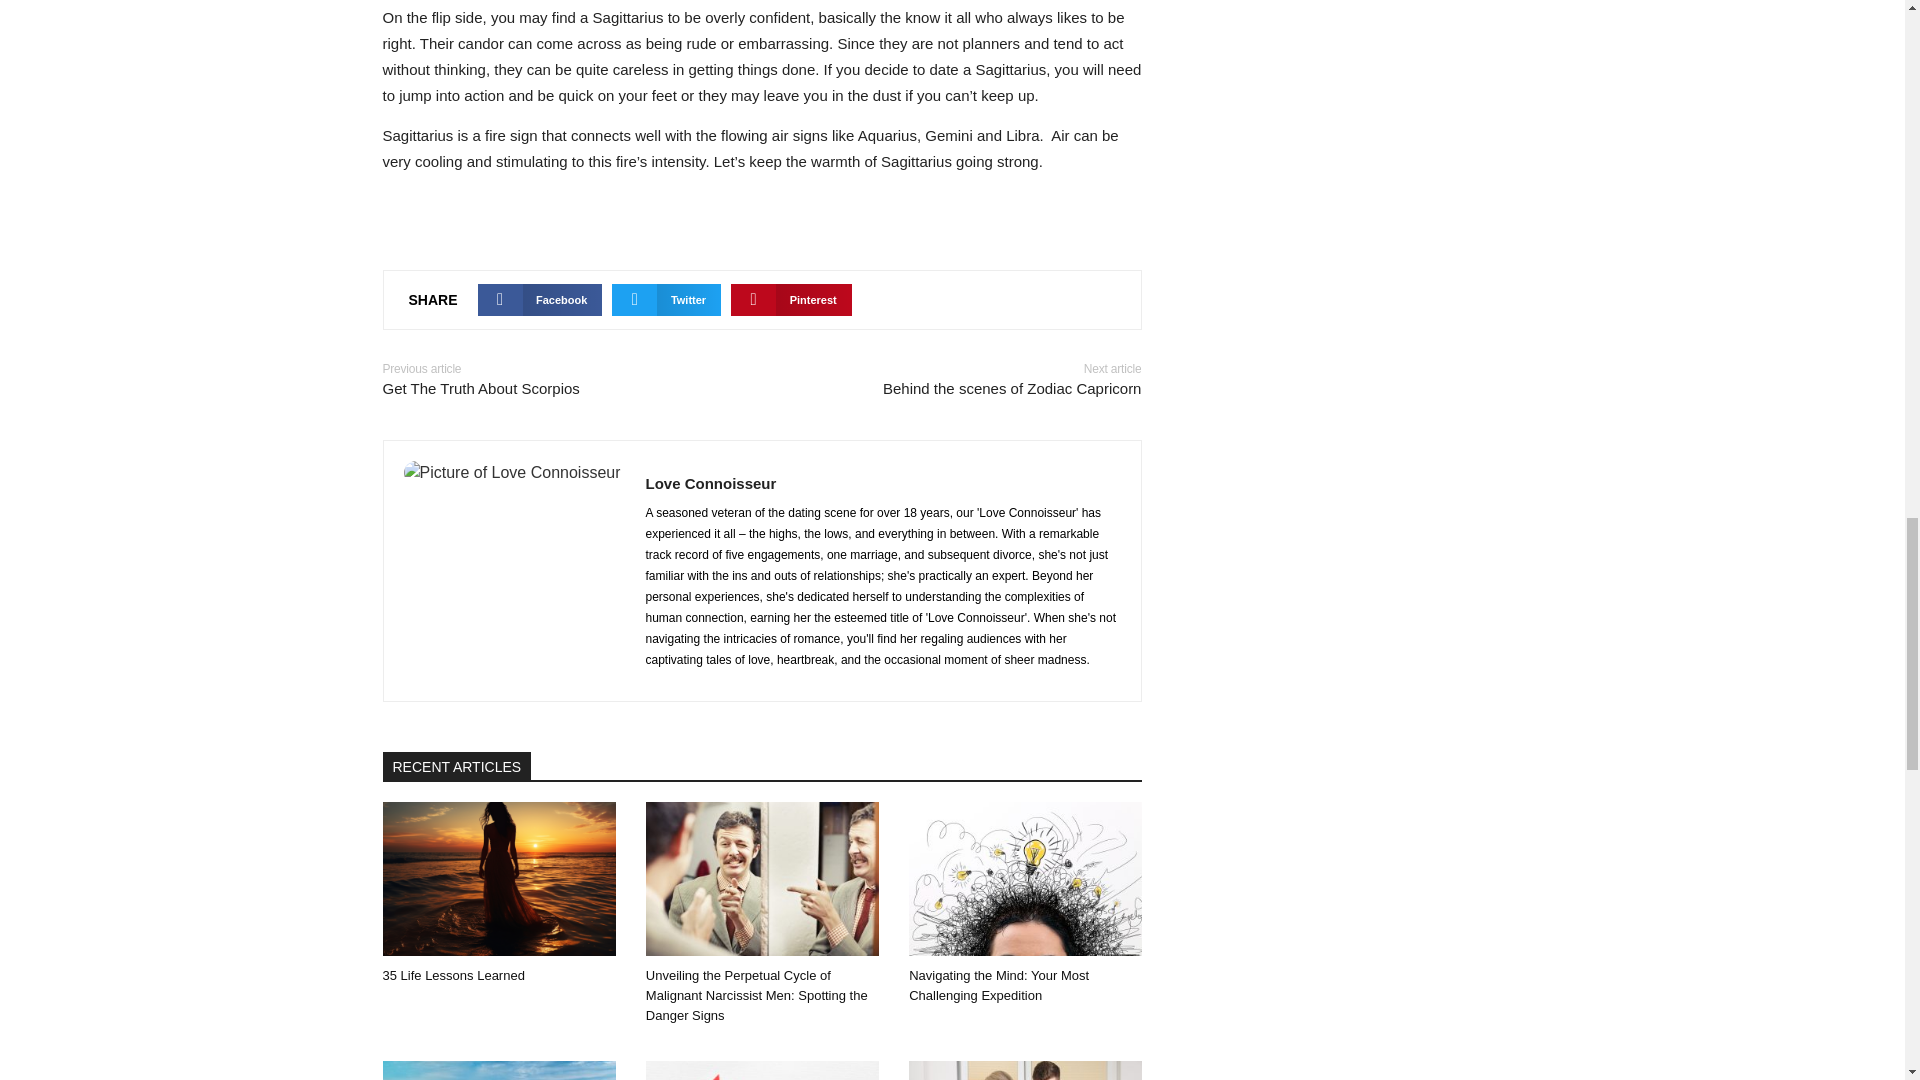  I want to click on Navigating the Mind: Your Most Challenging Expedition, so click(951, 380).